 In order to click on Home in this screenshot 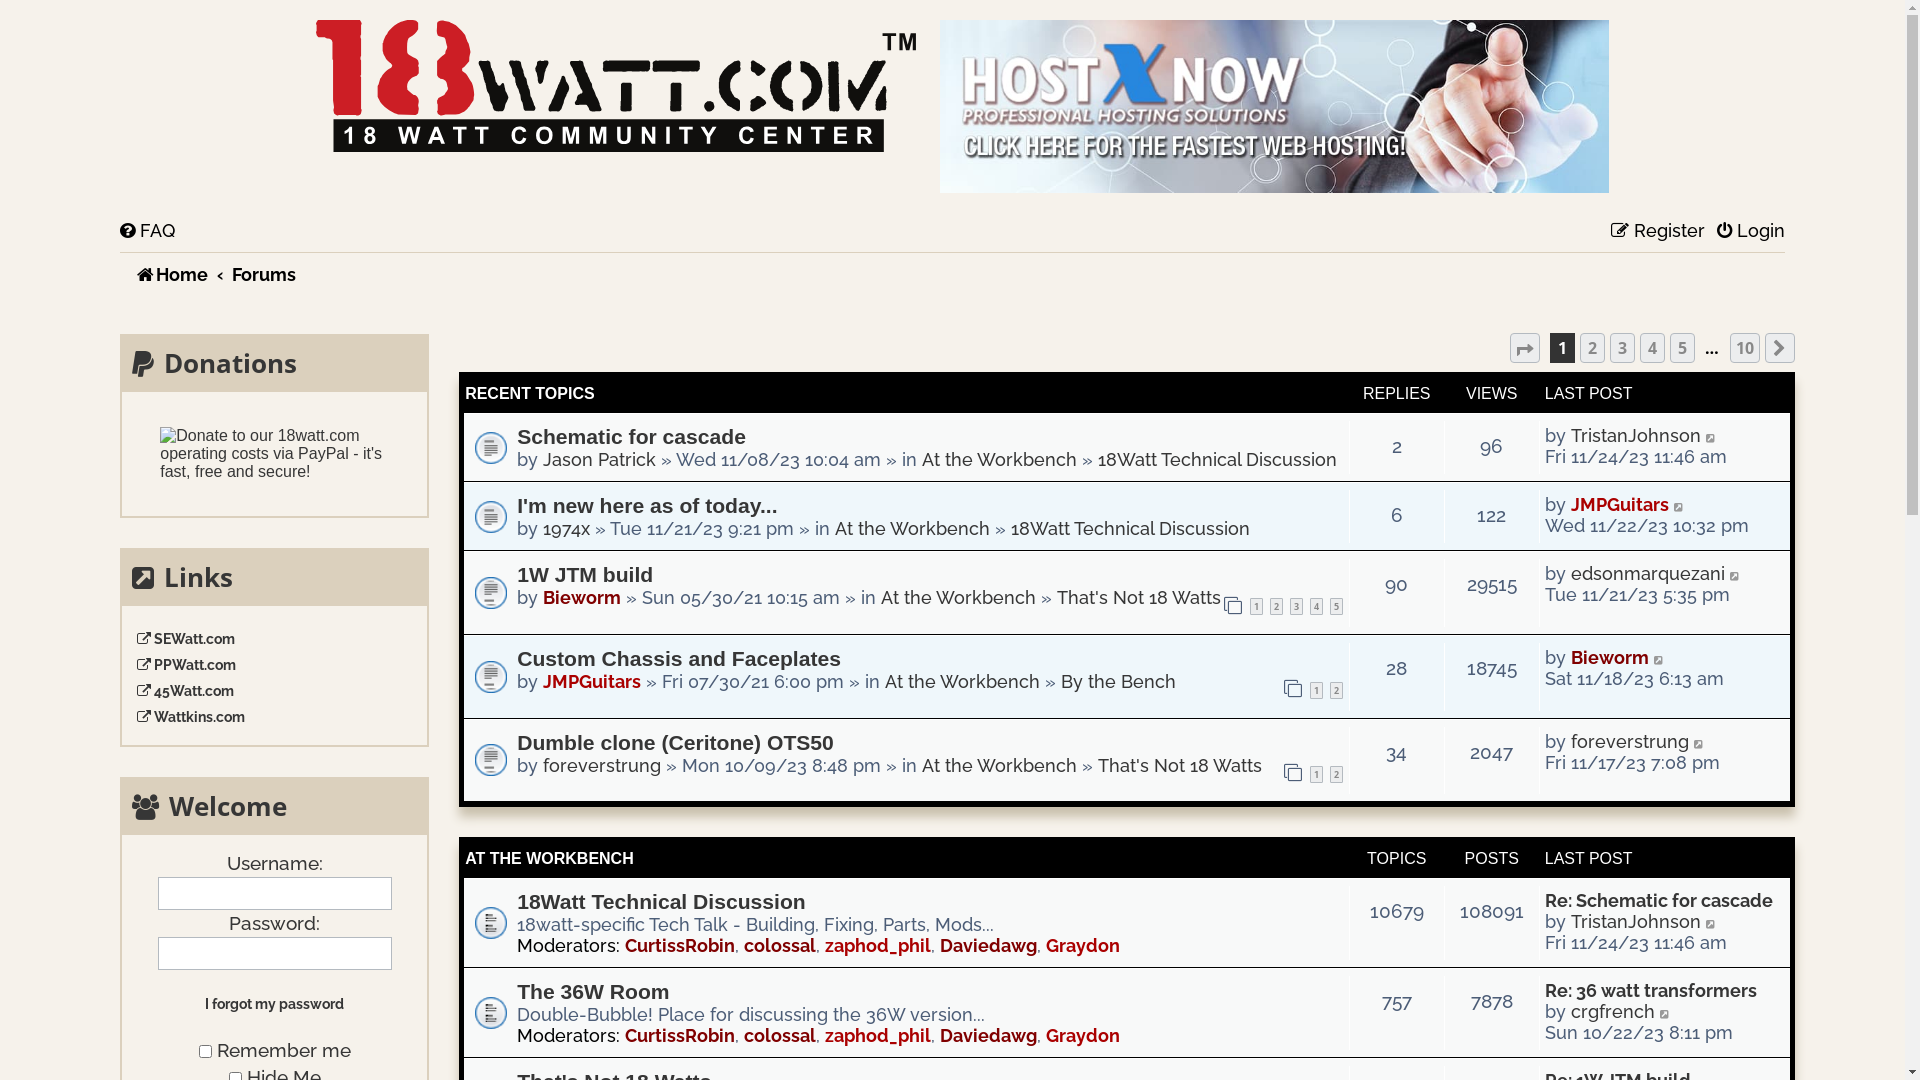, I will do `click(164, 276)`.